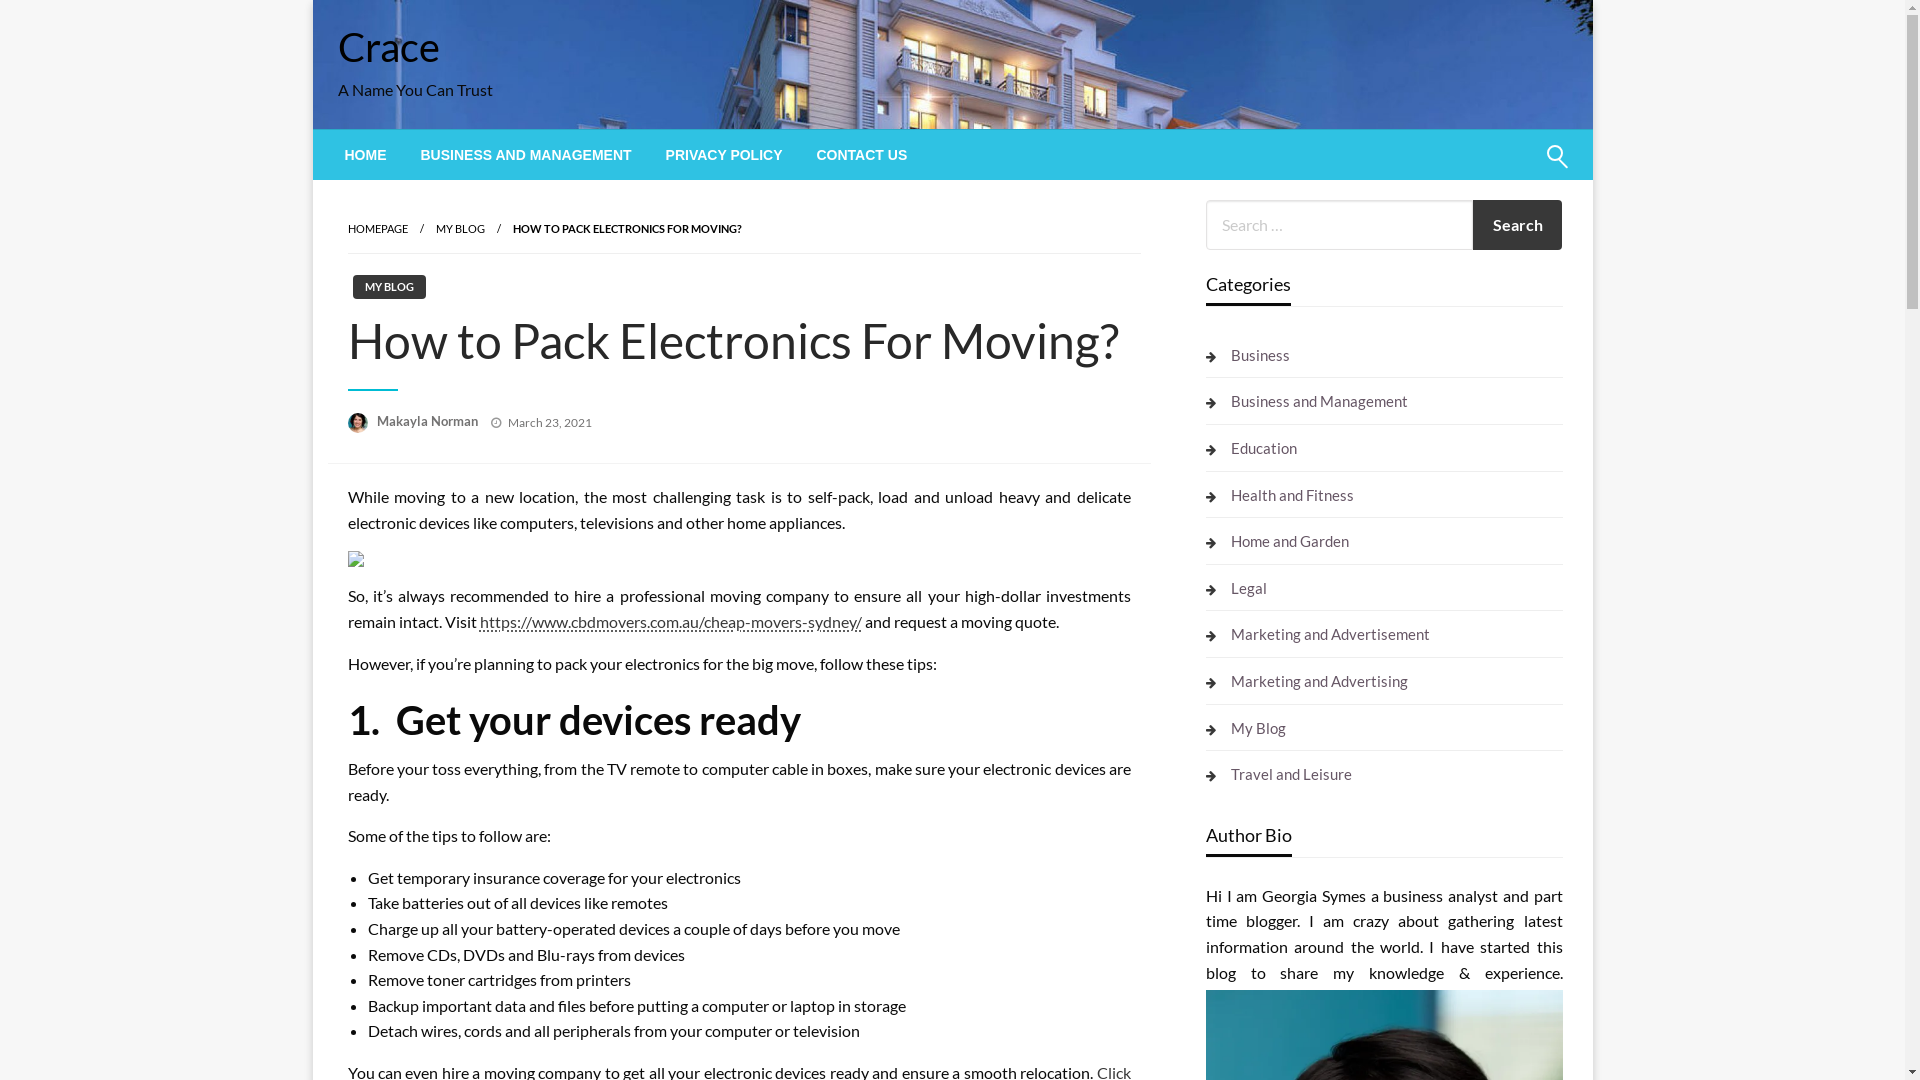 This screenshot has height=1080, width=1920. What do you see at coordinates (526, 155) in the screenshot?
I see `BUSINESS AND MANAGEMENT` at bounding box center [526, 155].